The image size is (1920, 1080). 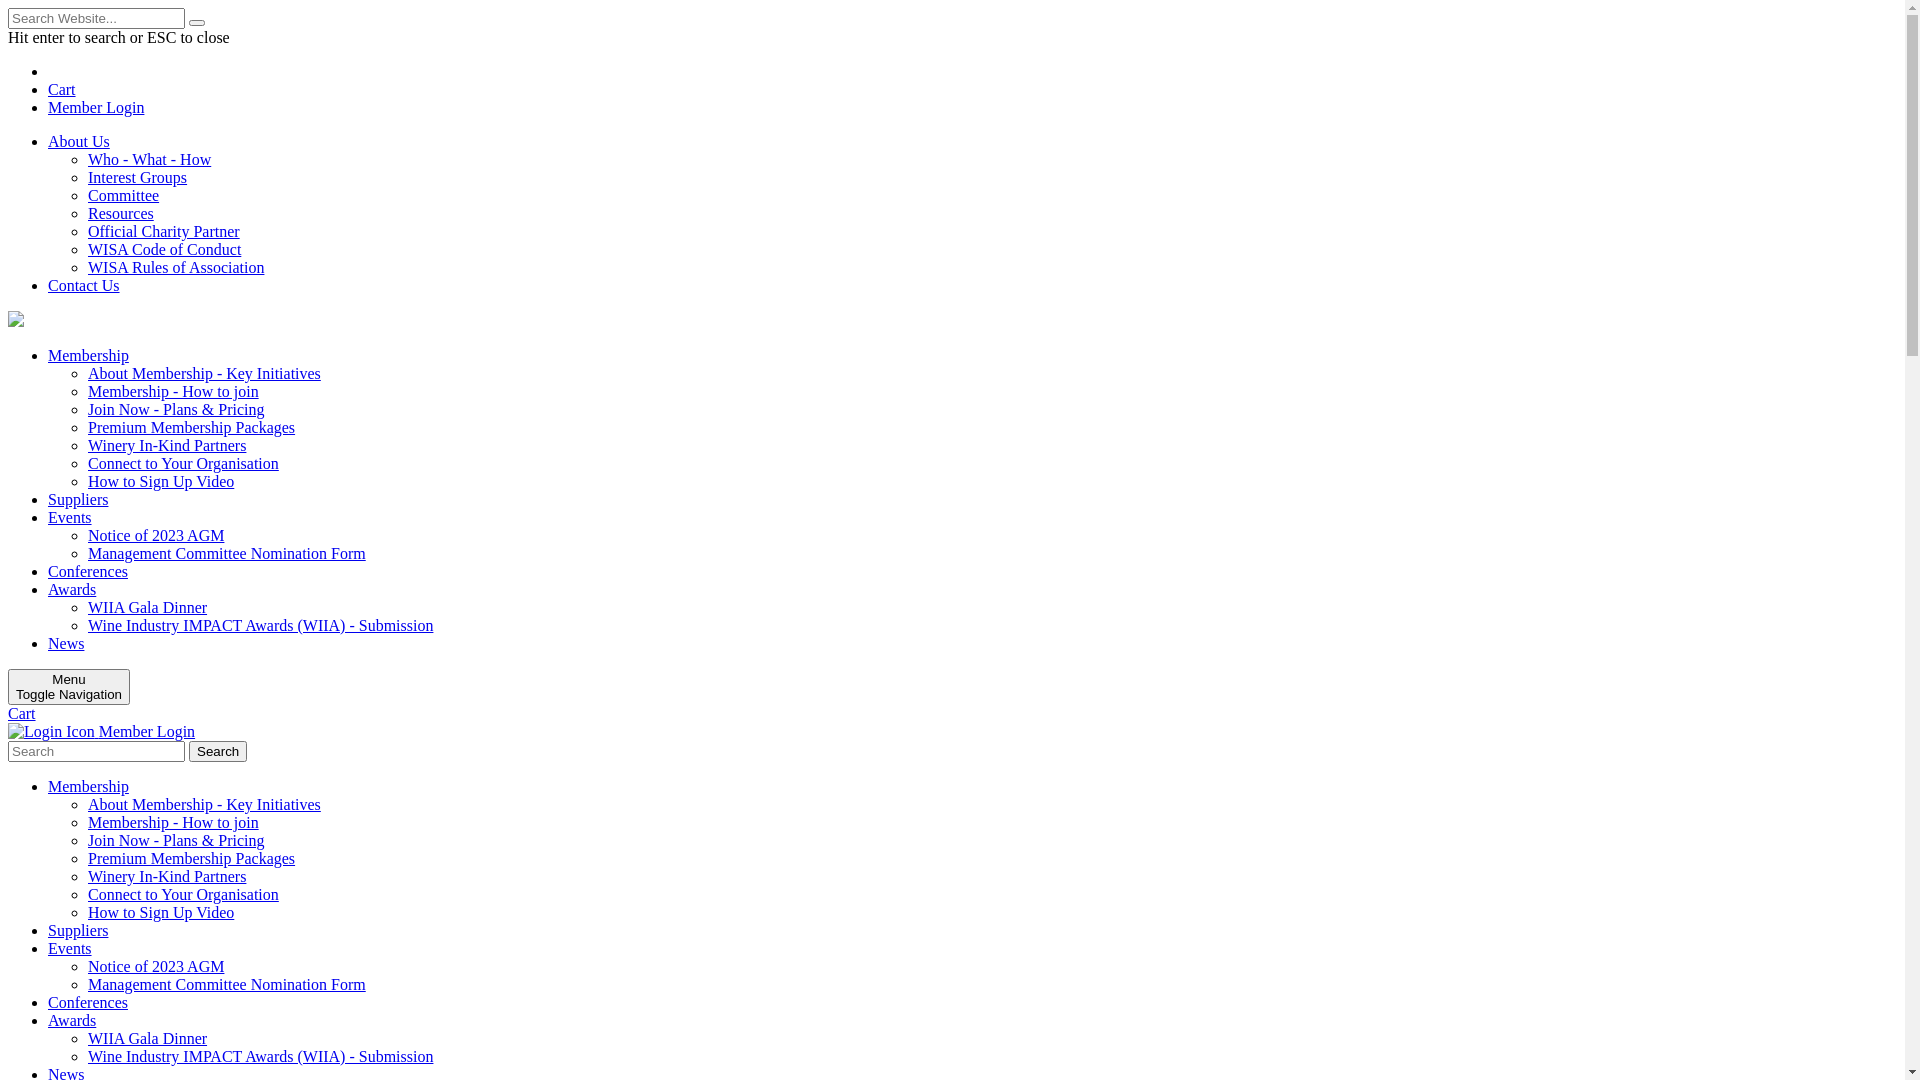 What do you see at coordinates (148, 608) in the screenshot?
I see `WIIA Gala Dinner` at bounding box center [148, 608].